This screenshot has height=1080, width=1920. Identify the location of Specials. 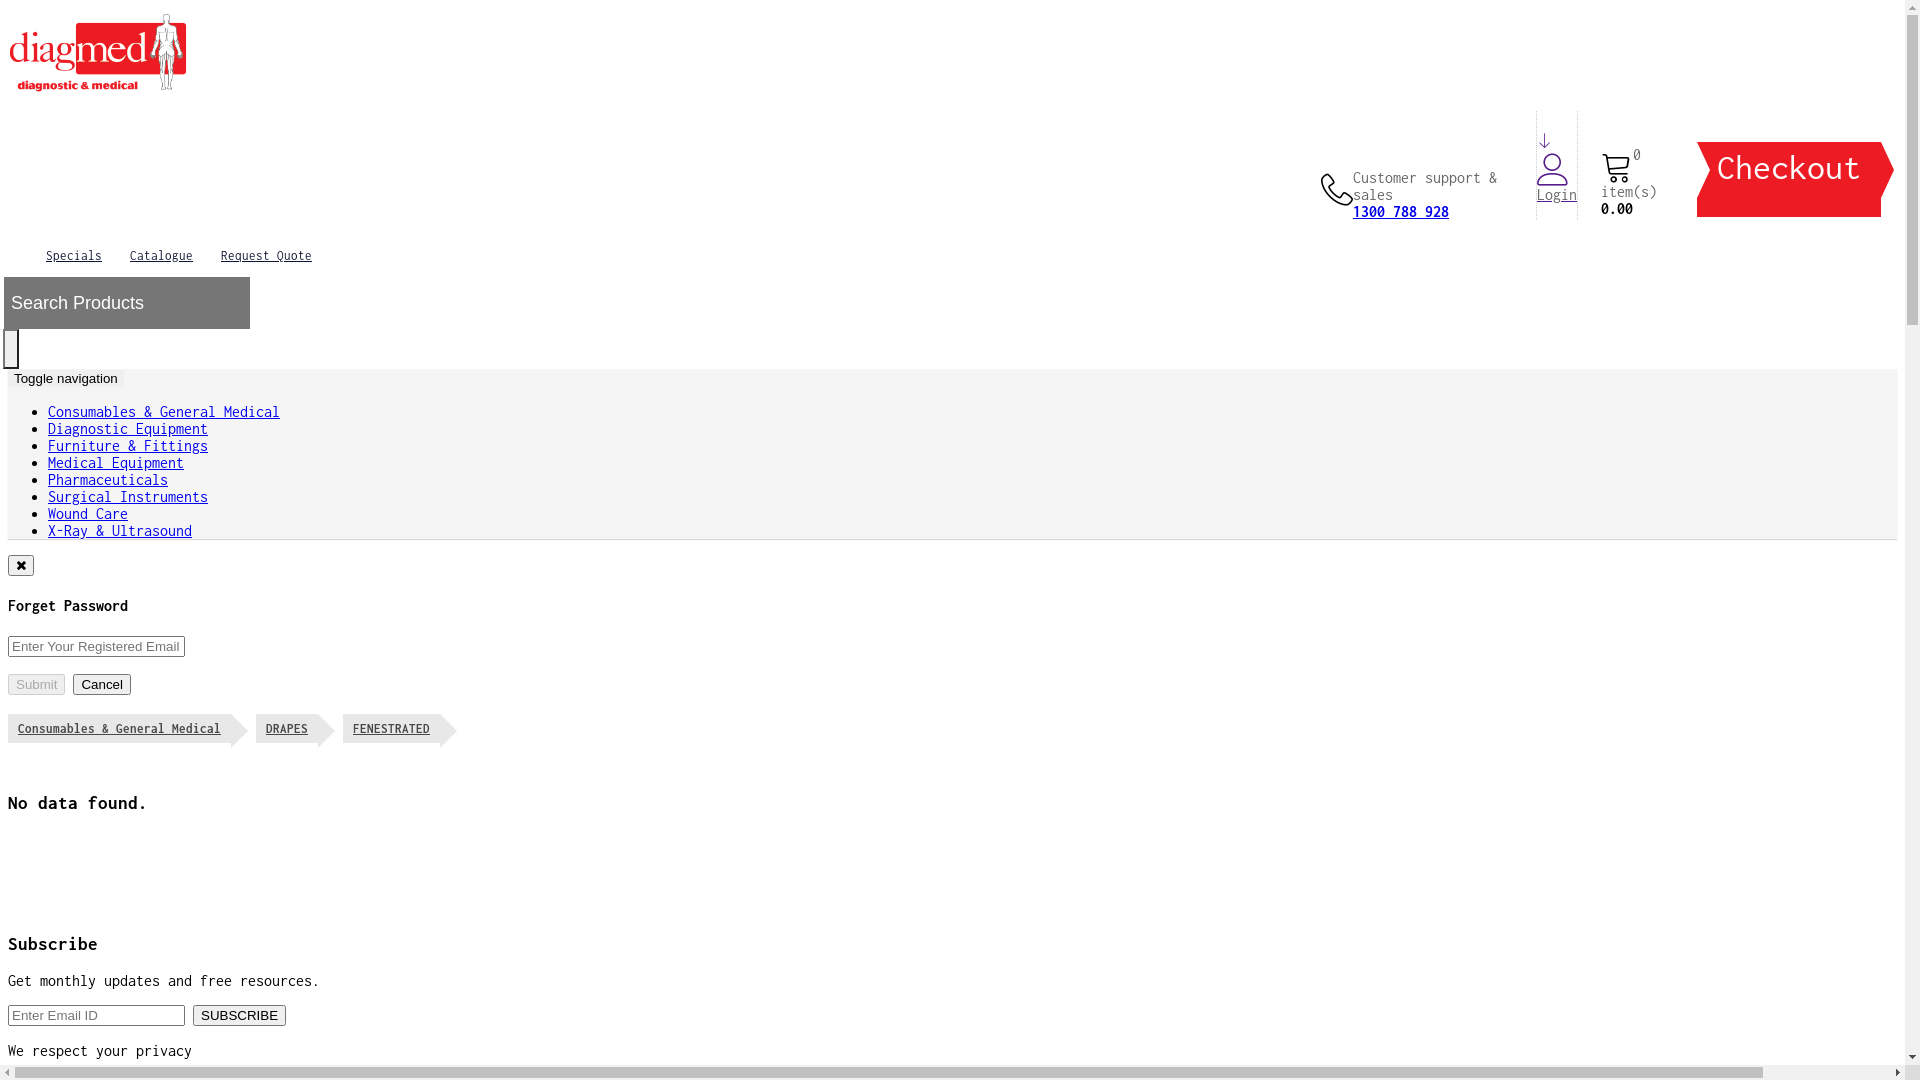
(74, 256).